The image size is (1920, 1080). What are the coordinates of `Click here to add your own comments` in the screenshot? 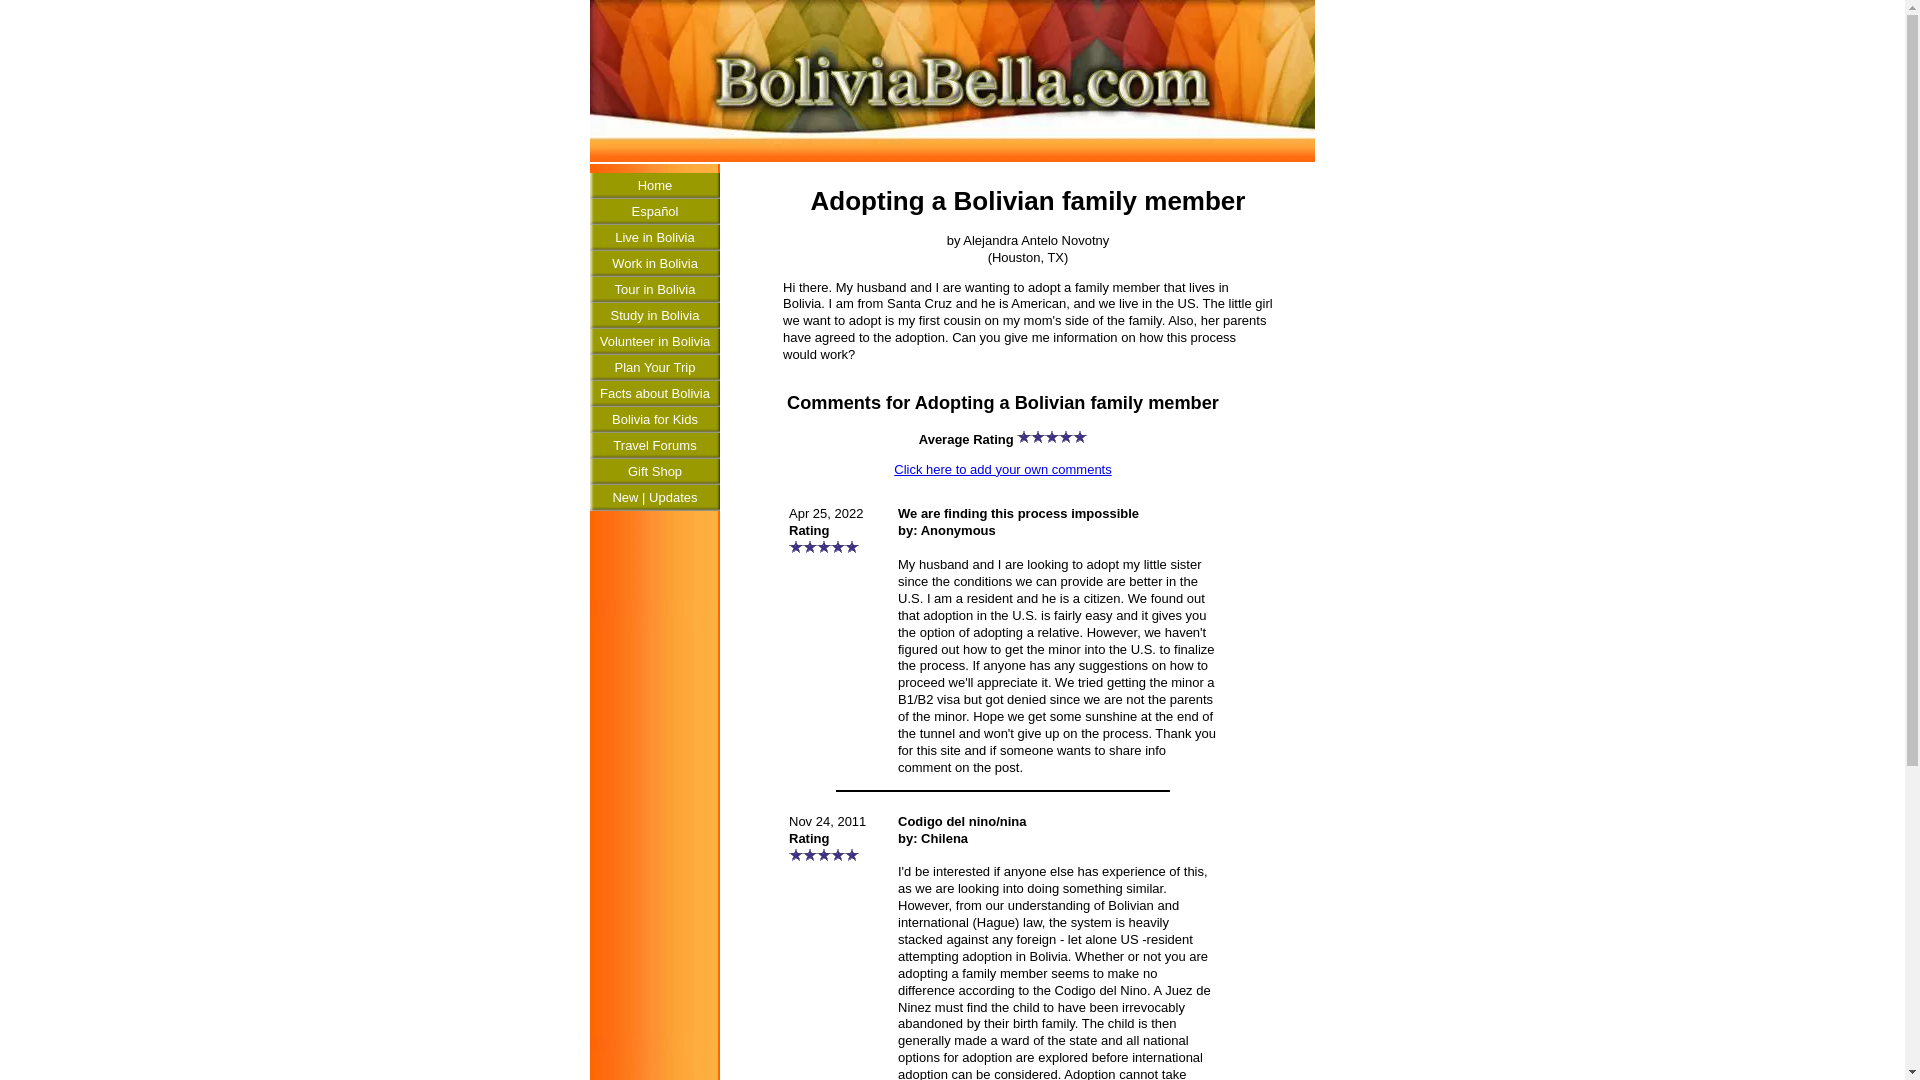 It's located at (1002, 470).